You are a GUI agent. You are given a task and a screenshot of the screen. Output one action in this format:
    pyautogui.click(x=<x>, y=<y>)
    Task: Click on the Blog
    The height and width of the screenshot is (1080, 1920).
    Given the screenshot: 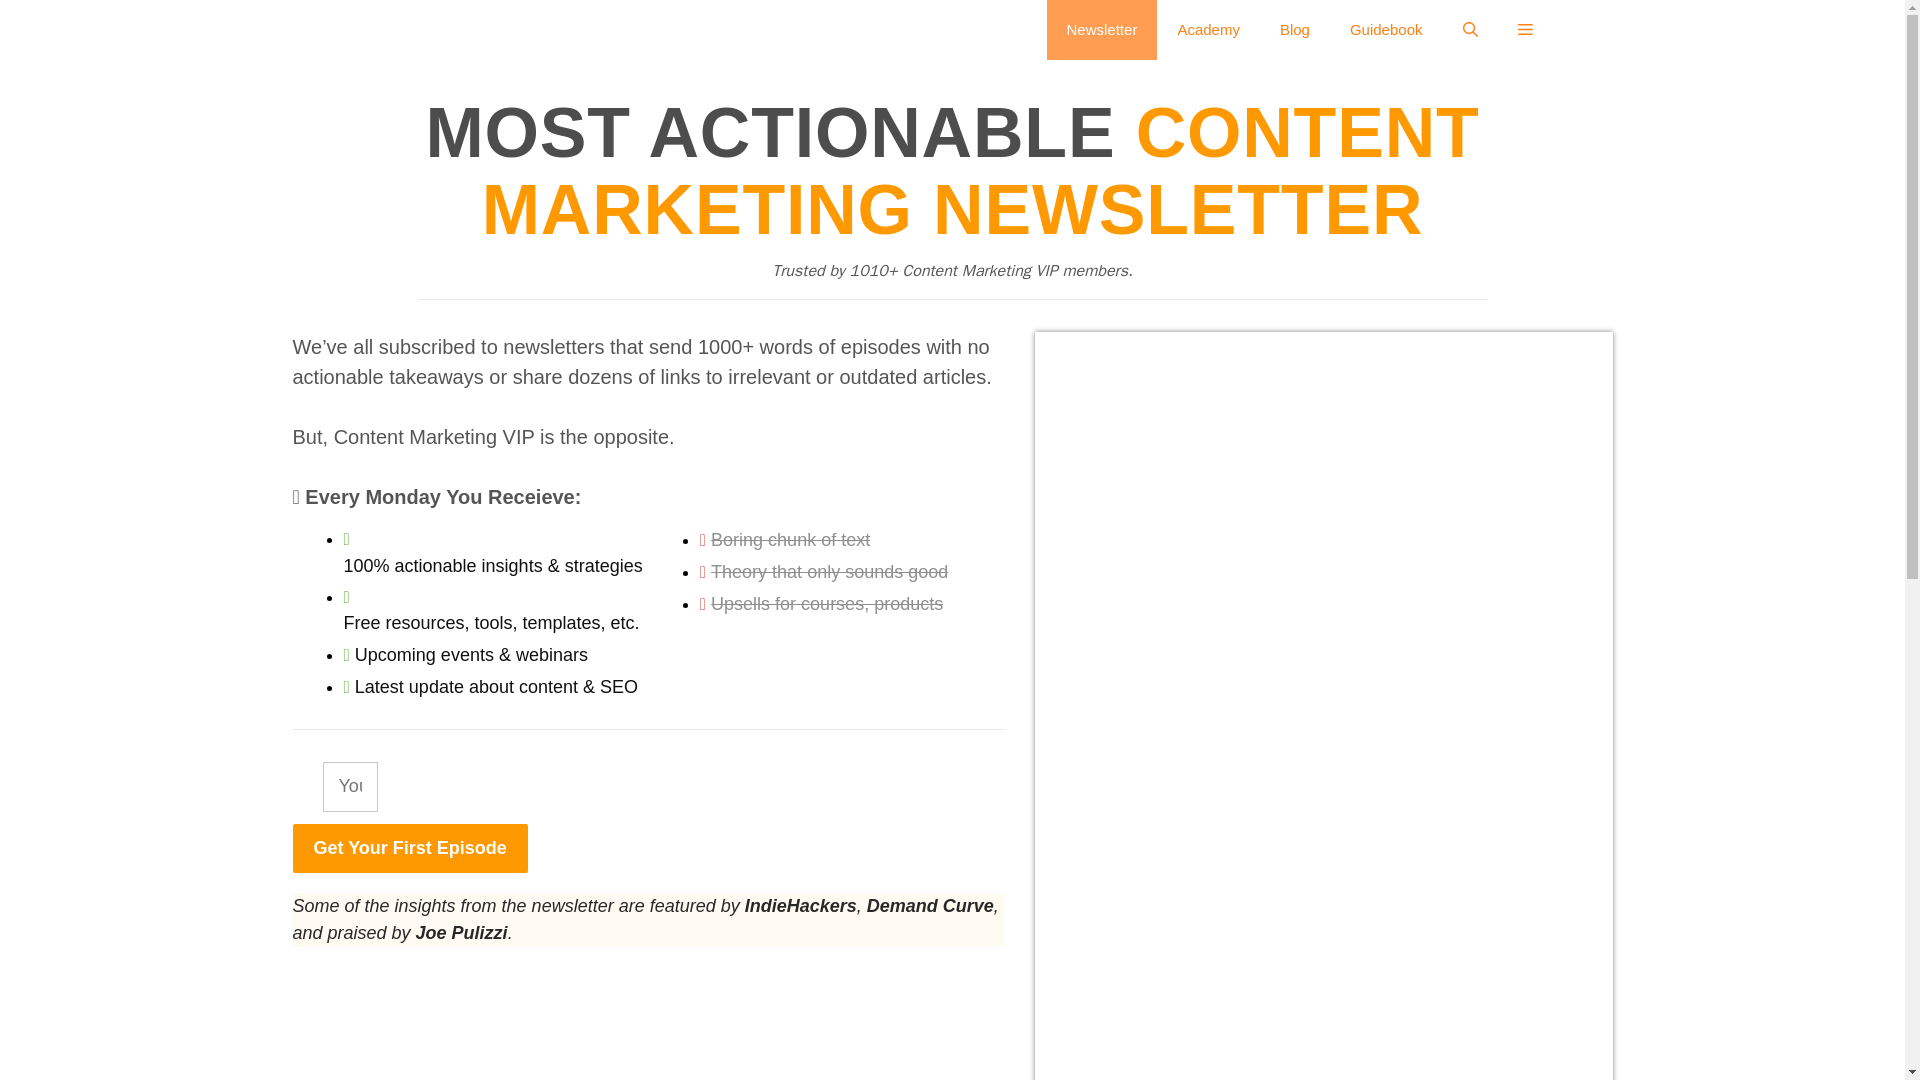 What is the action you would take?
    pyautogui.click(x=1294, y=30)
    